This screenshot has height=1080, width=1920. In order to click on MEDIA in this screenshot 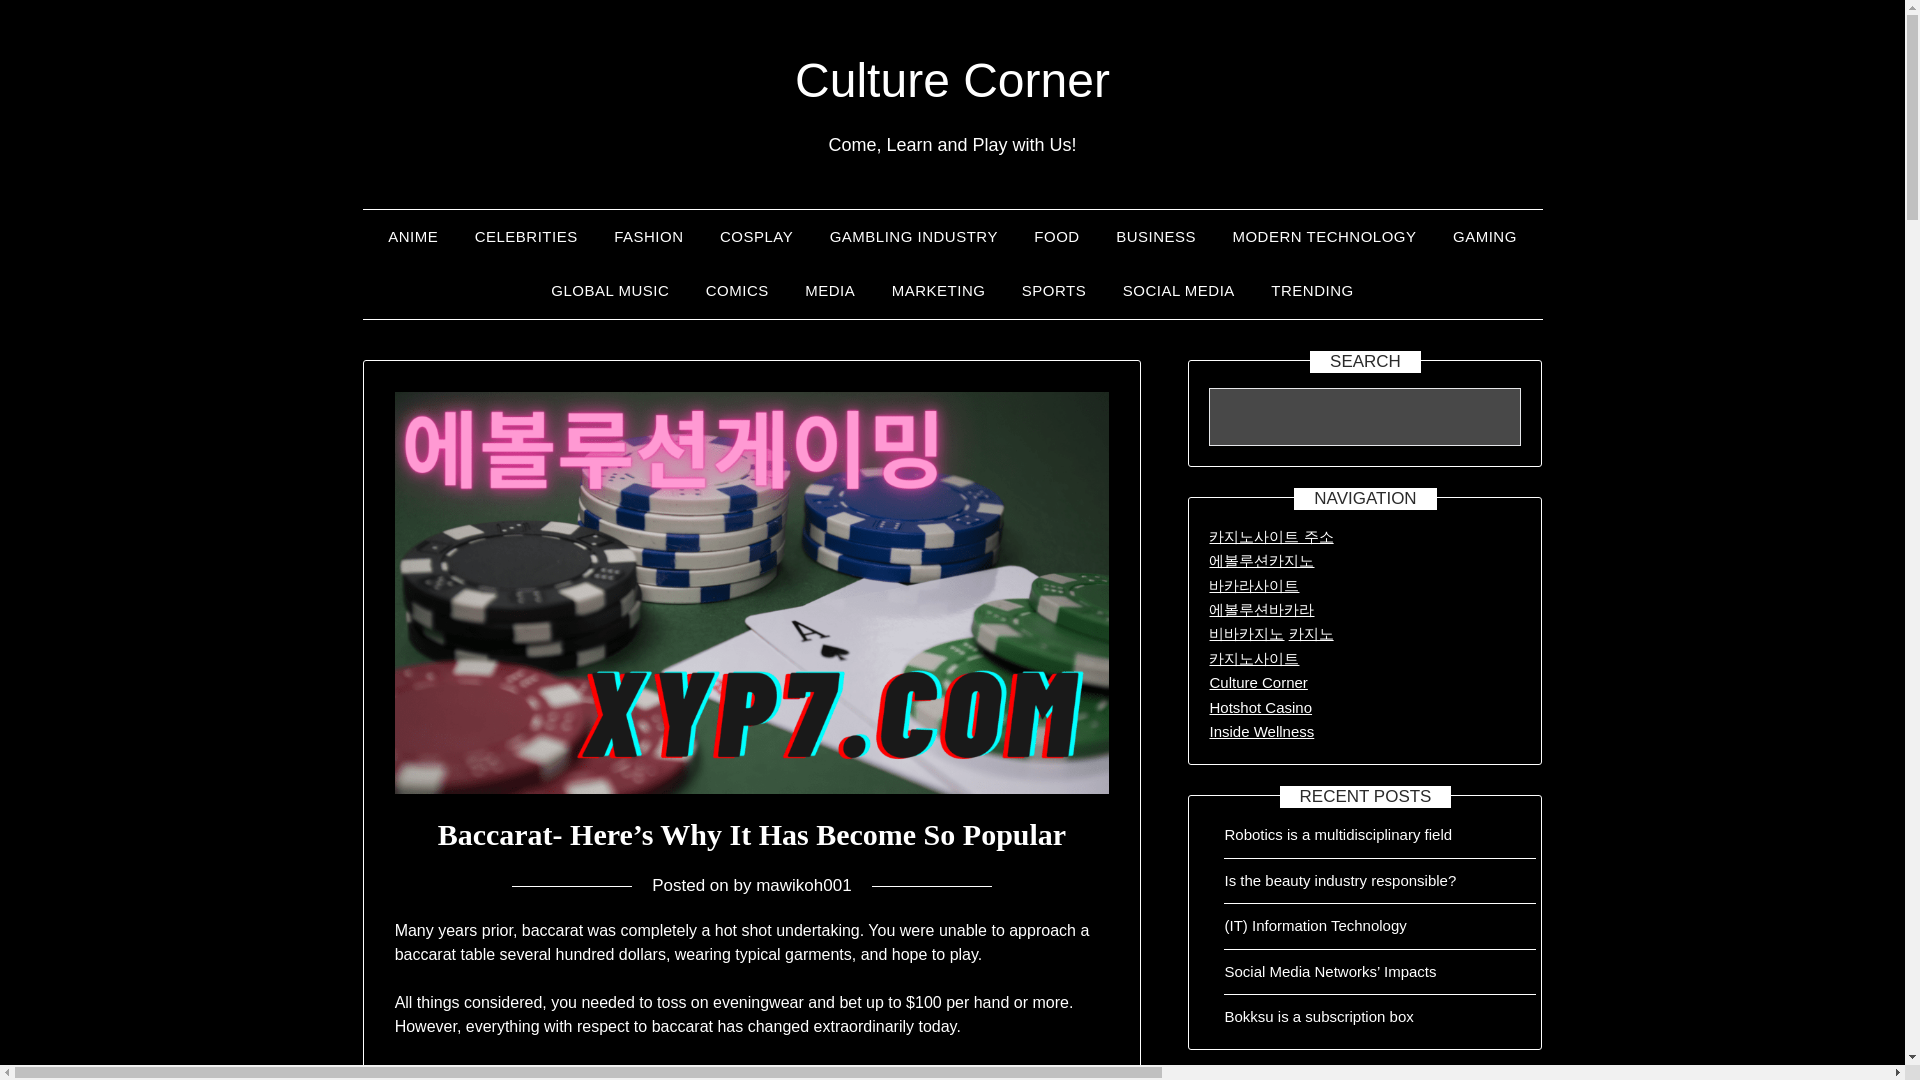, I will do `click(830, 290)`.